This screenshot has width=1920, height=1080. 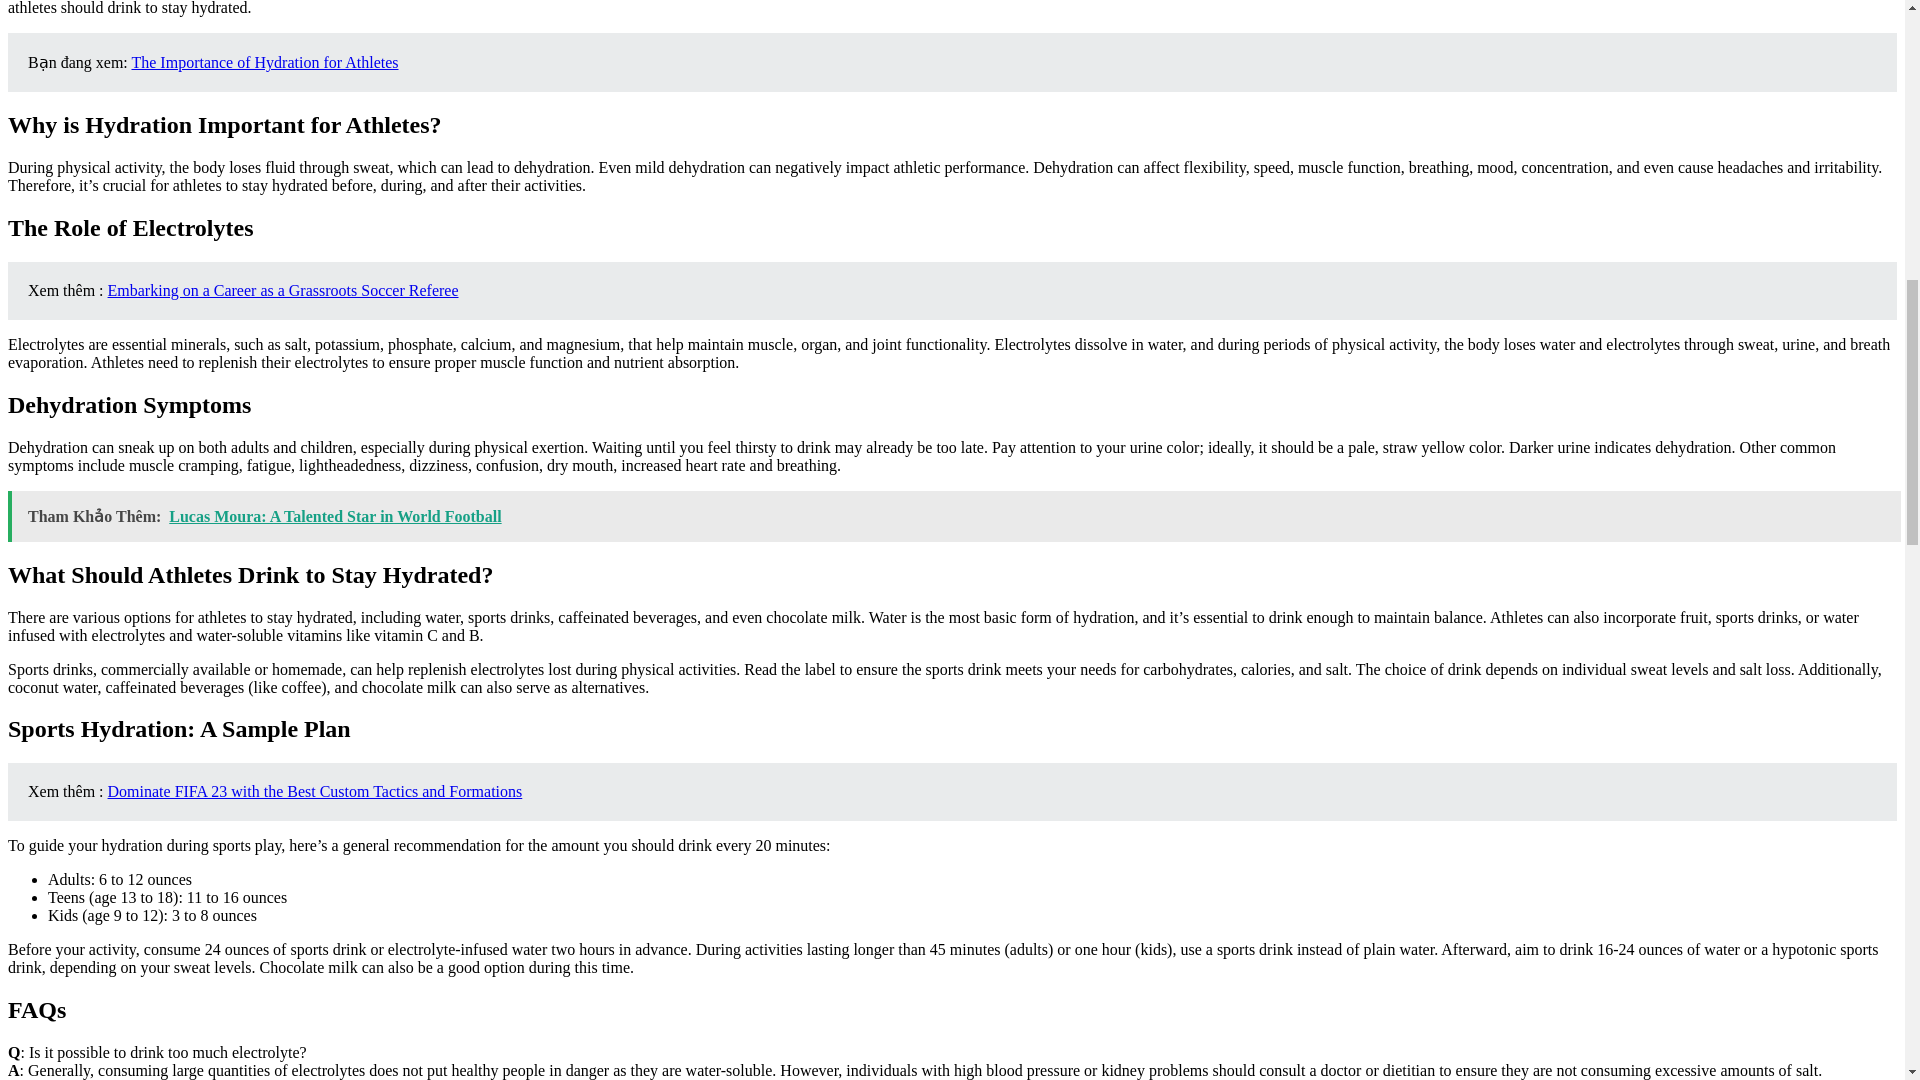 What do you see at coordinates (282, 290) in the screenshot?
I see `Embarking on a Career as a Grassroots Soccer Referee` at bounding box center [282, 290].